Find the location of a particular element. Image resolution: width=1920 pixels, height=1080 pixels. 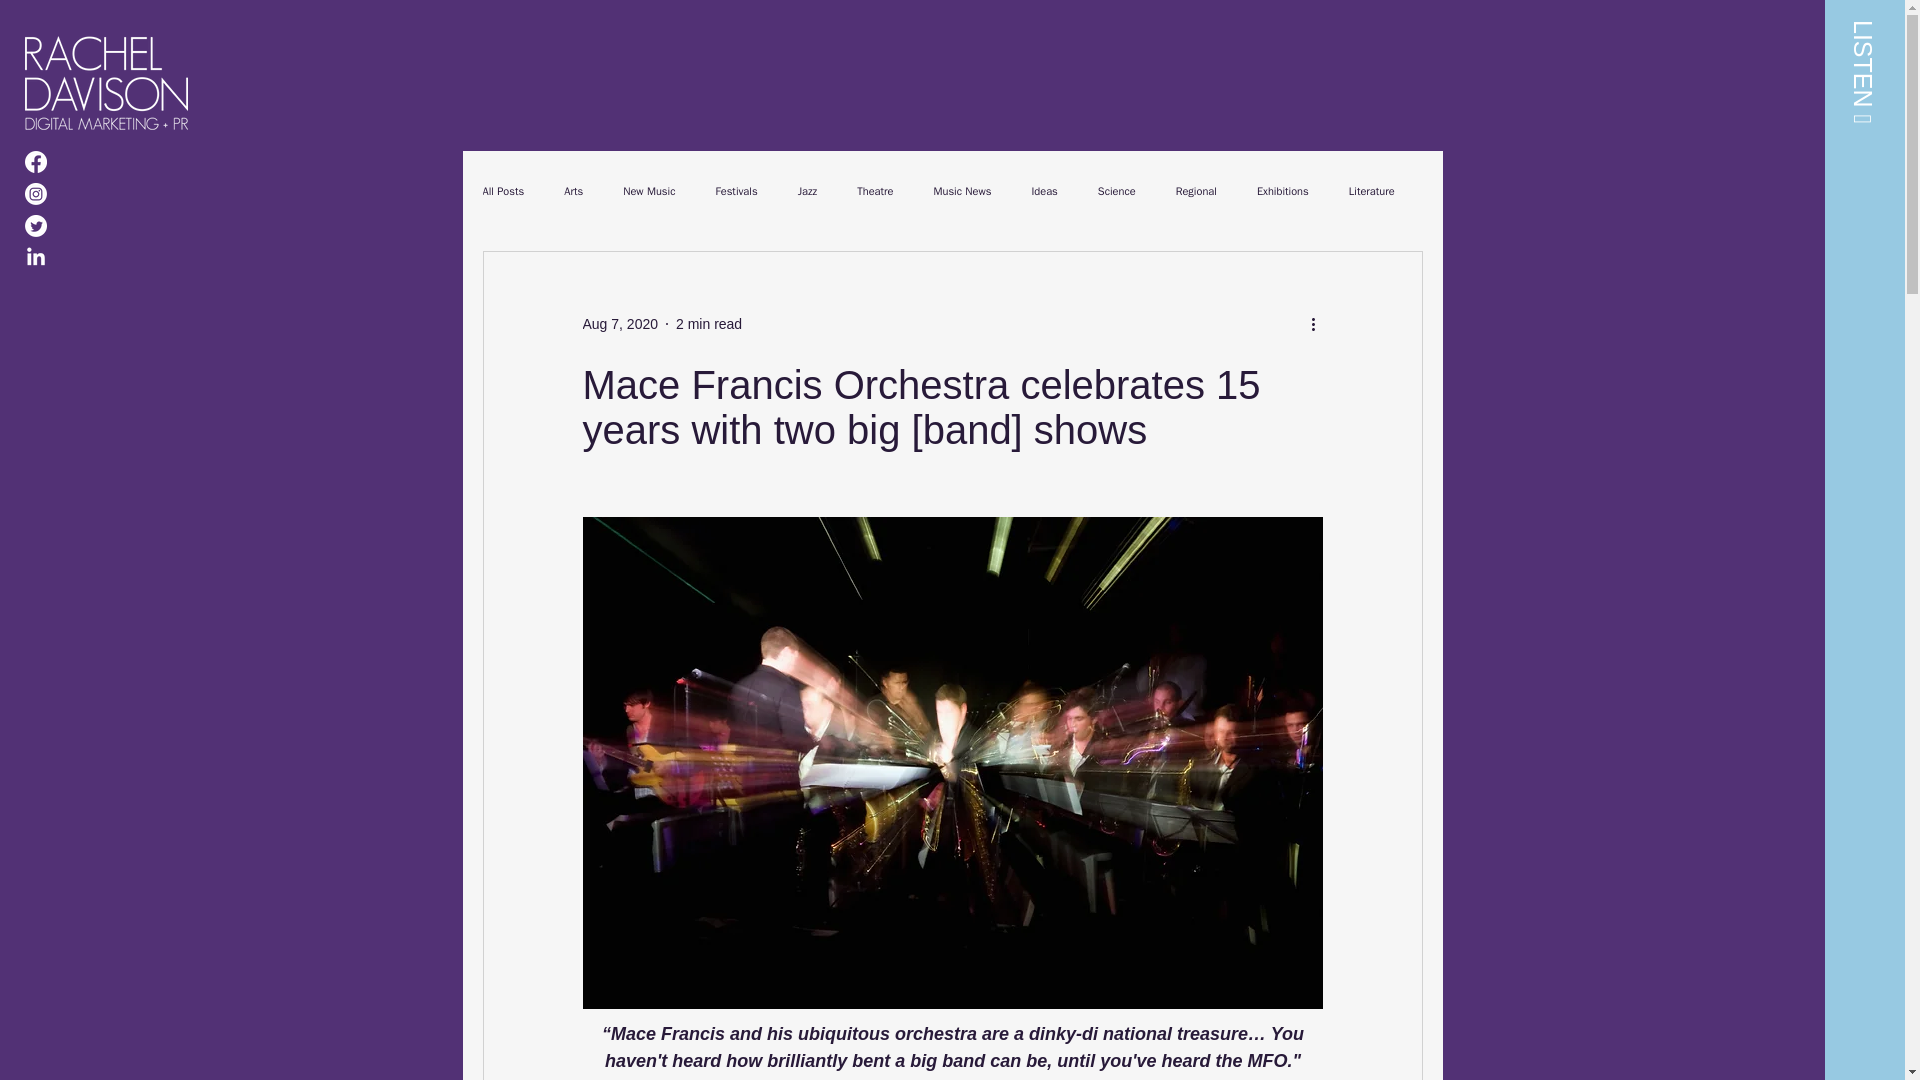

Exhibitions is located at coordinates (1283, 190).